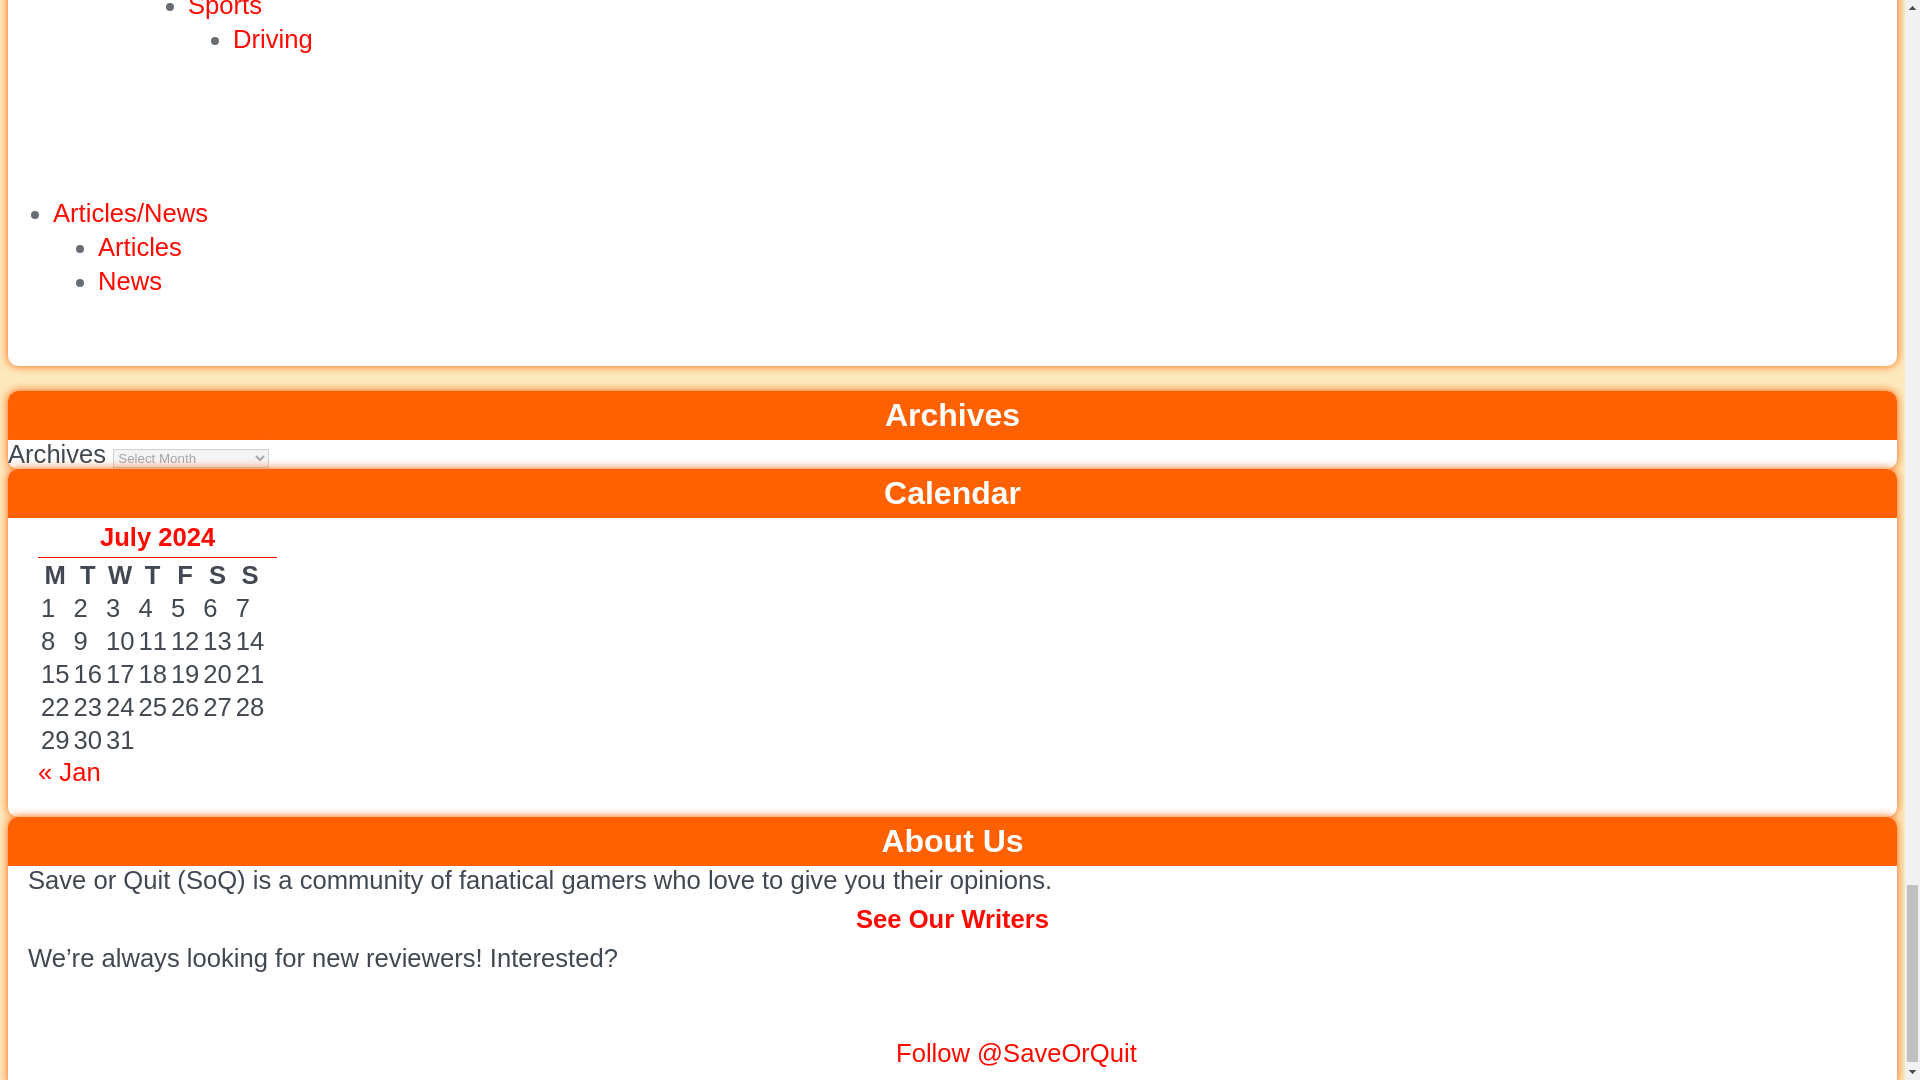 Image resolution: width=1920 pixels, height=1080 pixels. I want to click on Join SoQ Discord, so click(846, 1052).